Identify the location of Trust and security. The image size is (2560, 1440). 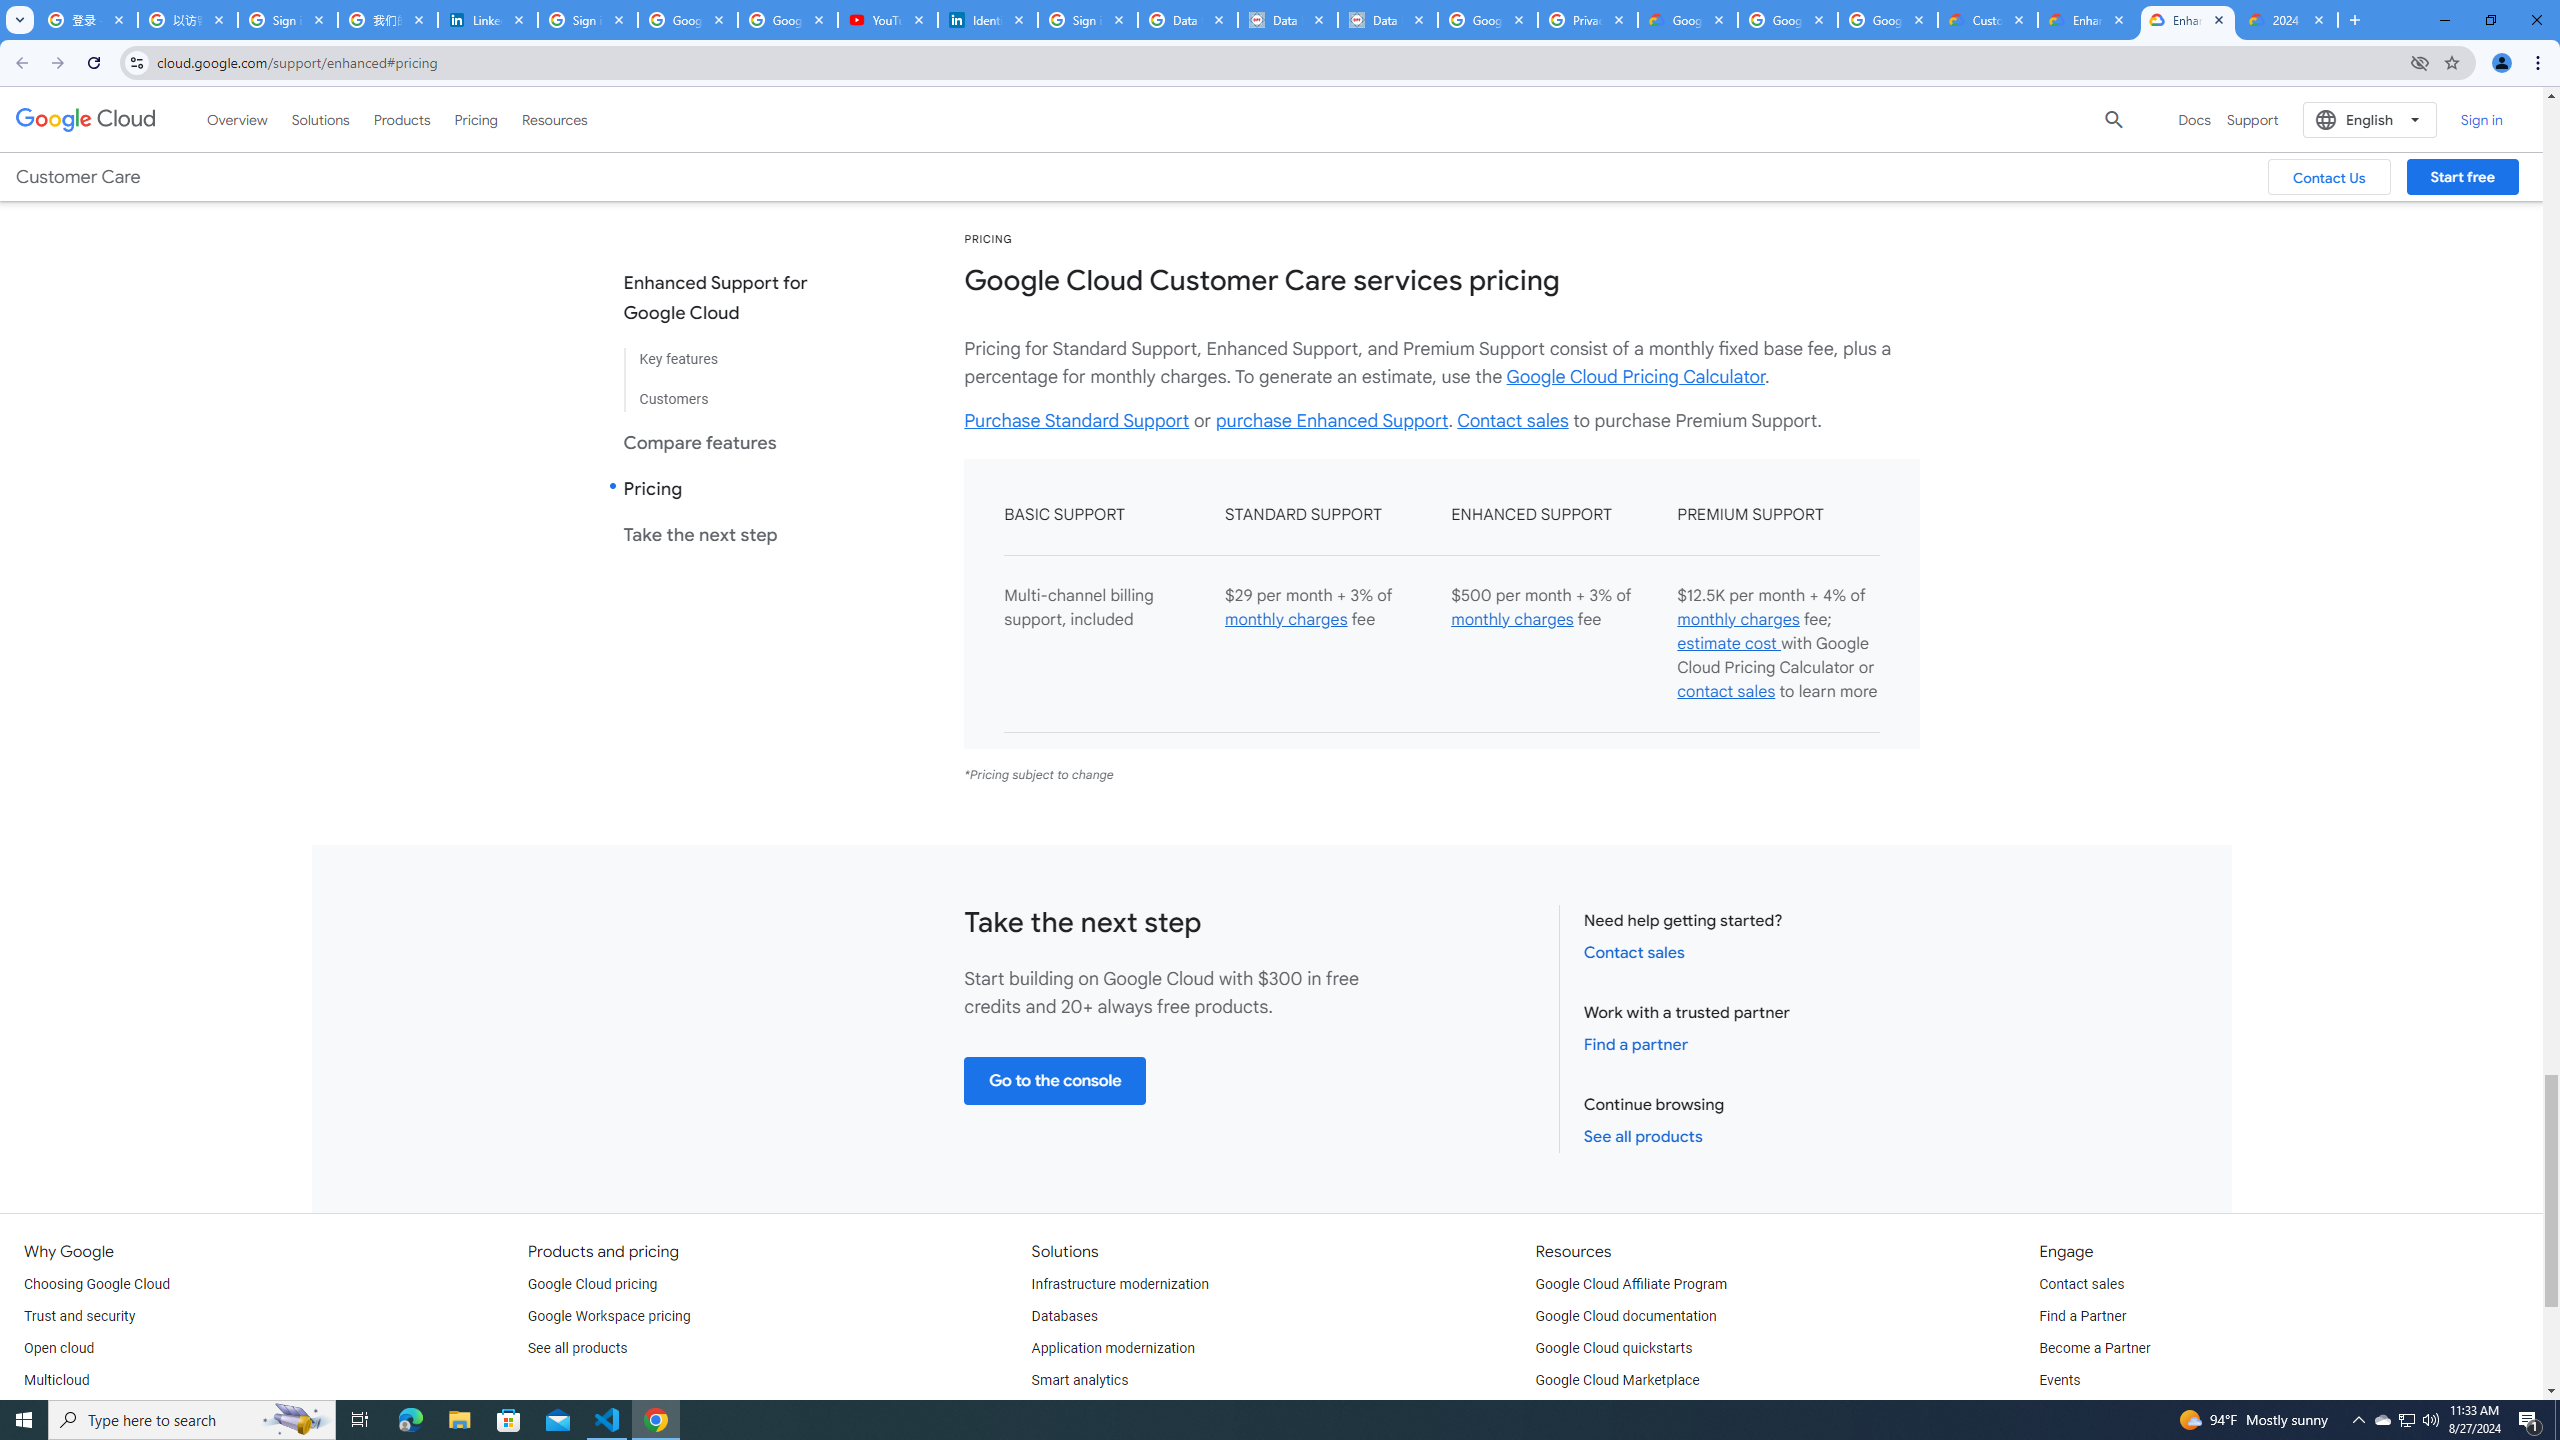
(79, 1316).